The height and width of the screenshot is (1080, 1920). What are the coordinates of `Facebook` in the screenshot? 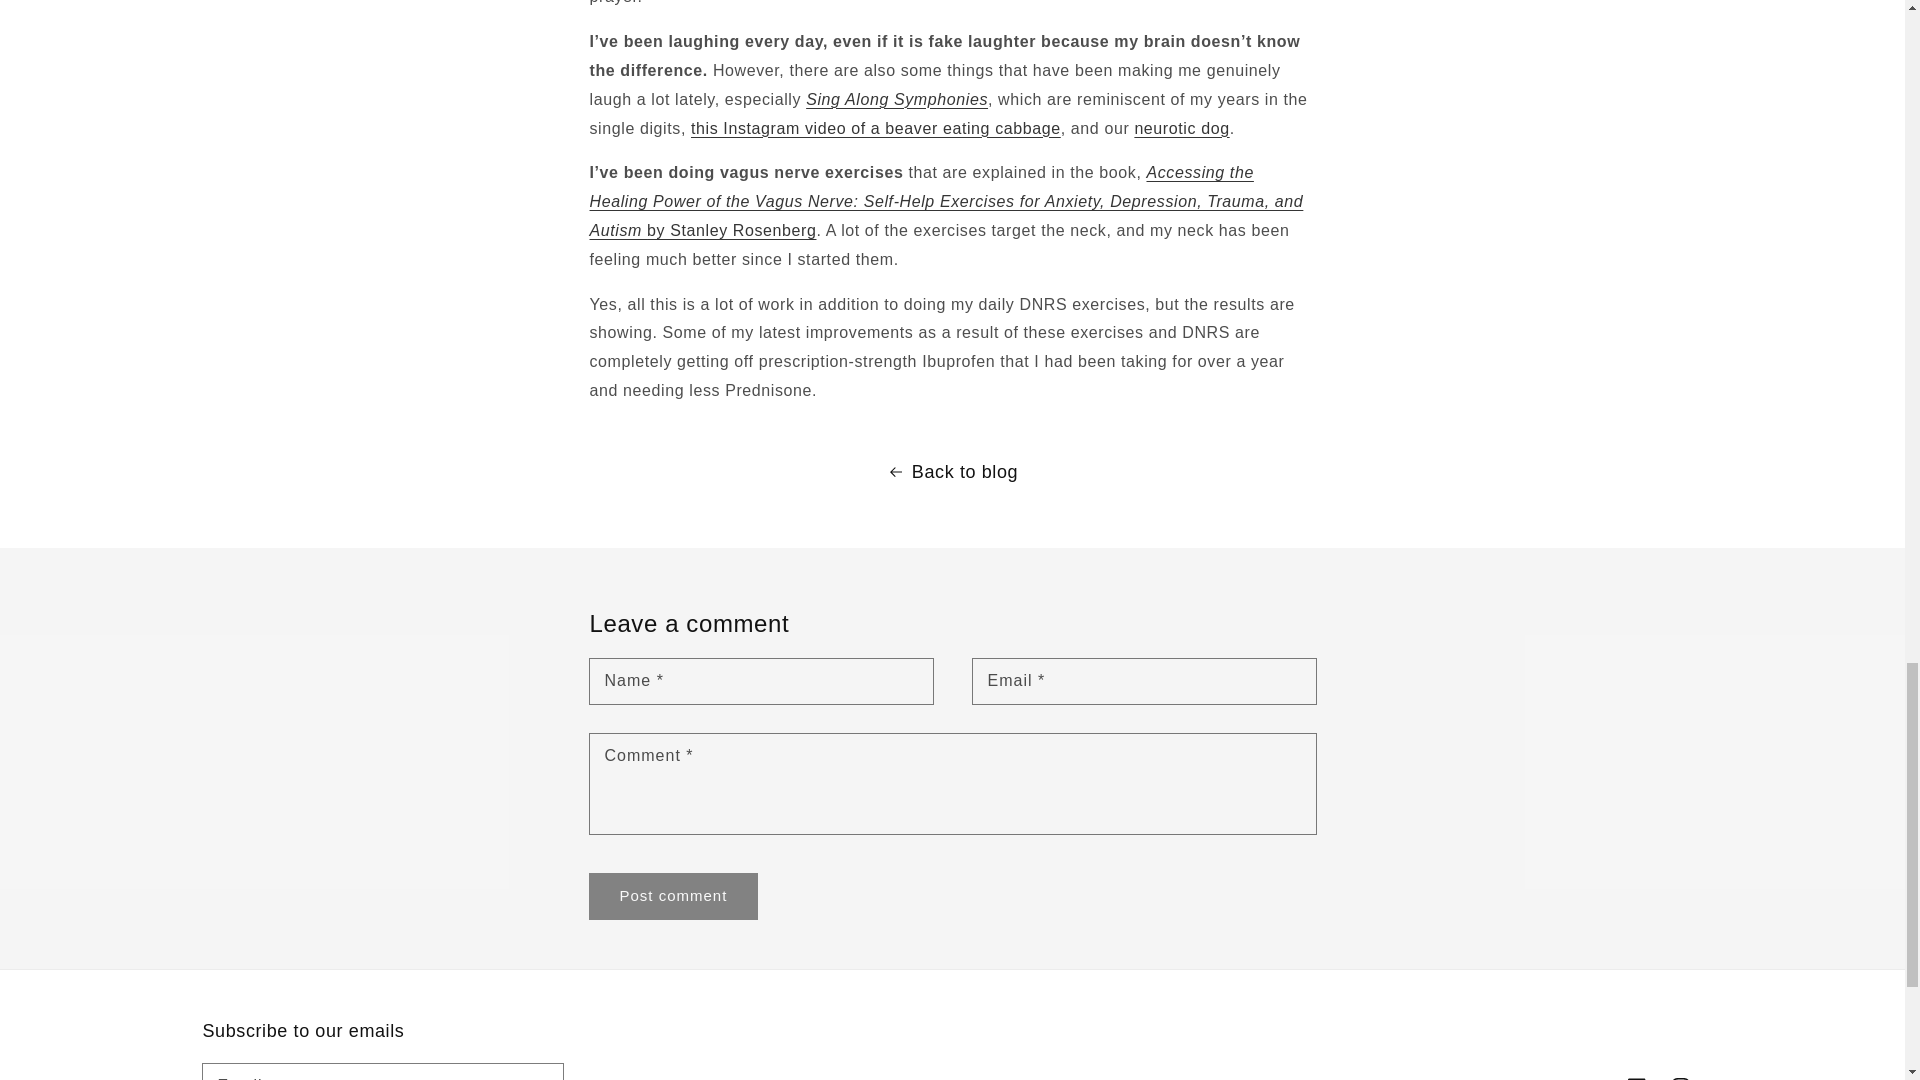 It's located at (1636, 1072).